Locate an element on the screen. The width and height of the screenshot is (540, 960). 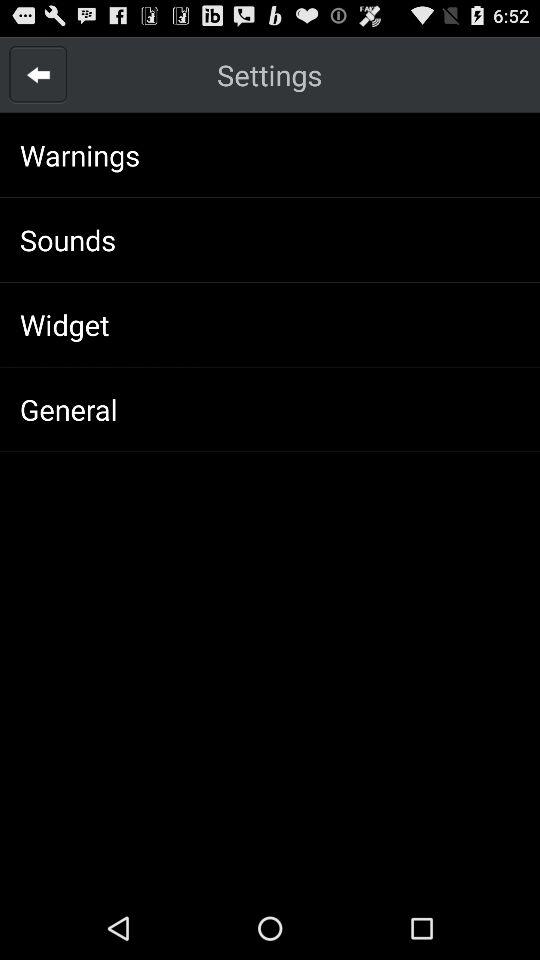
turn off item next to the settings app is located at coordinates (38, 74).